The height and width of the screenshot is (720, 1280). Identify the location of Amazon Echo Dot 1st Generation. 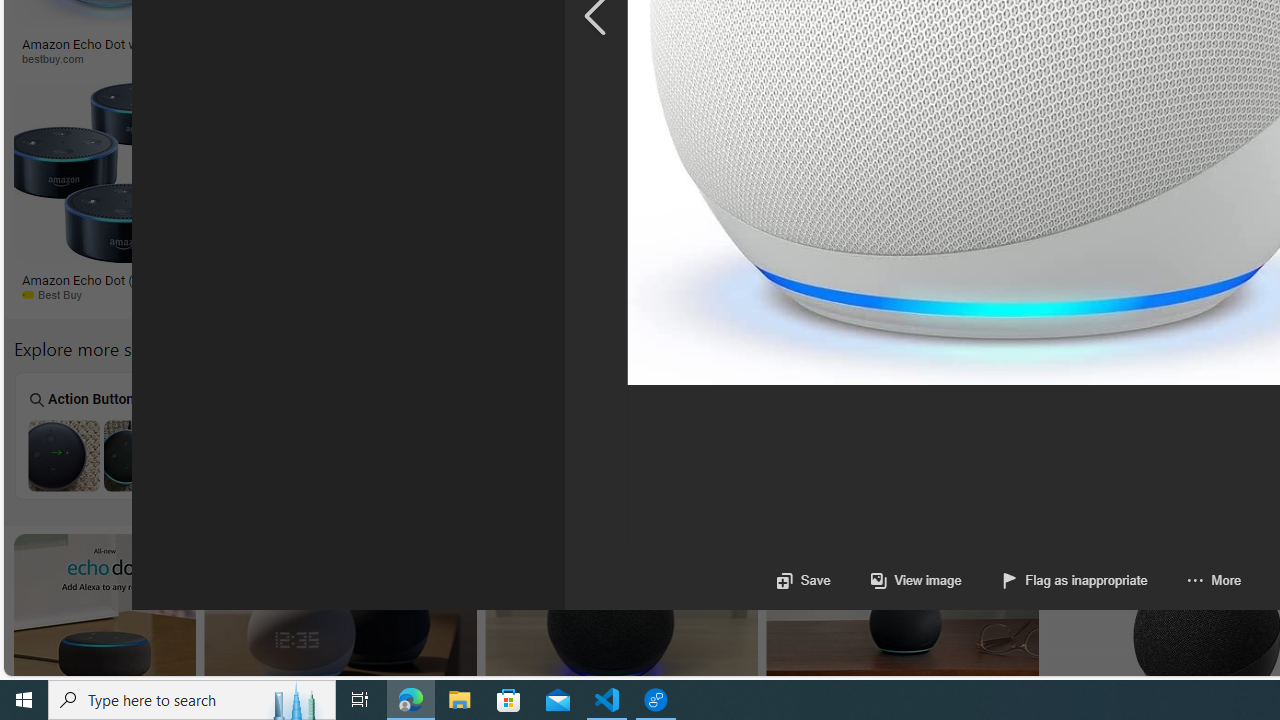
(821, 455).